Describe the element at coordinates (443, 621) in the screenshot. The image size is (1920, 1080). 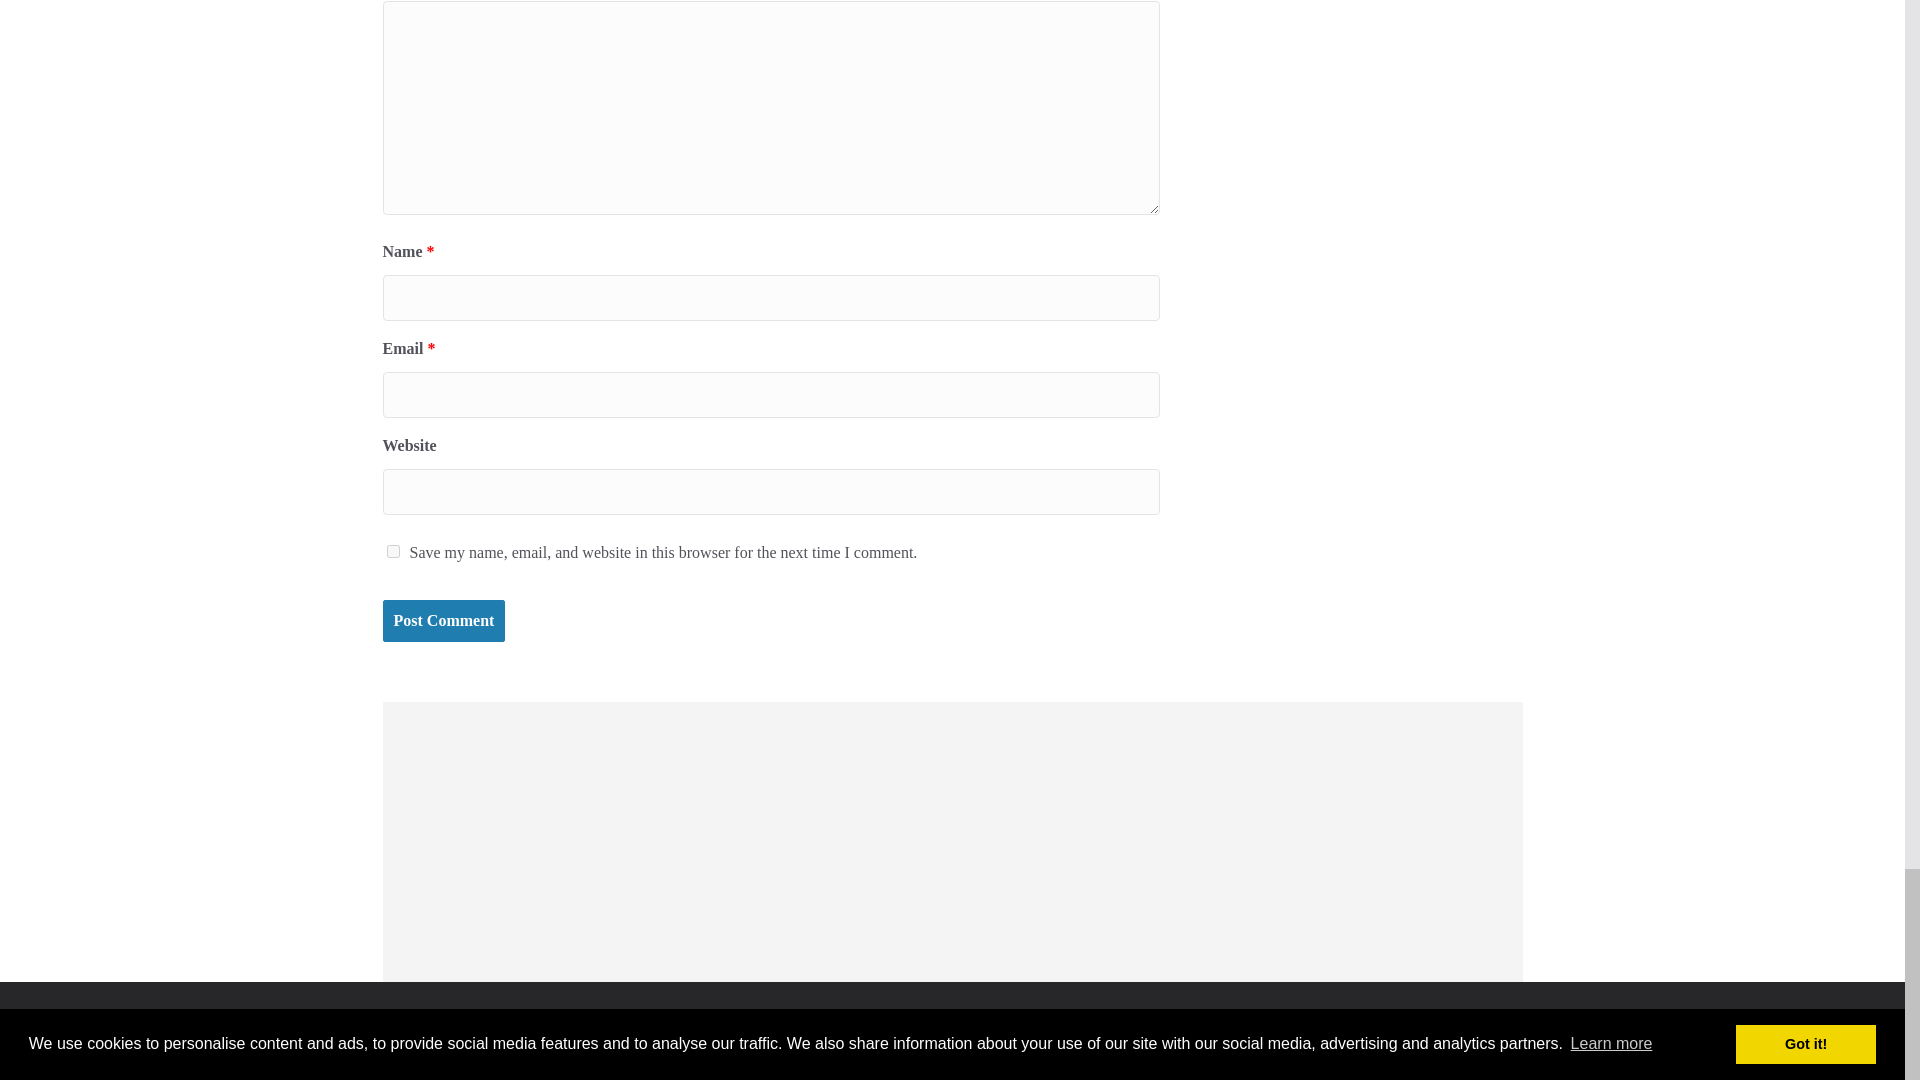
I see `Post Comment` at that location.